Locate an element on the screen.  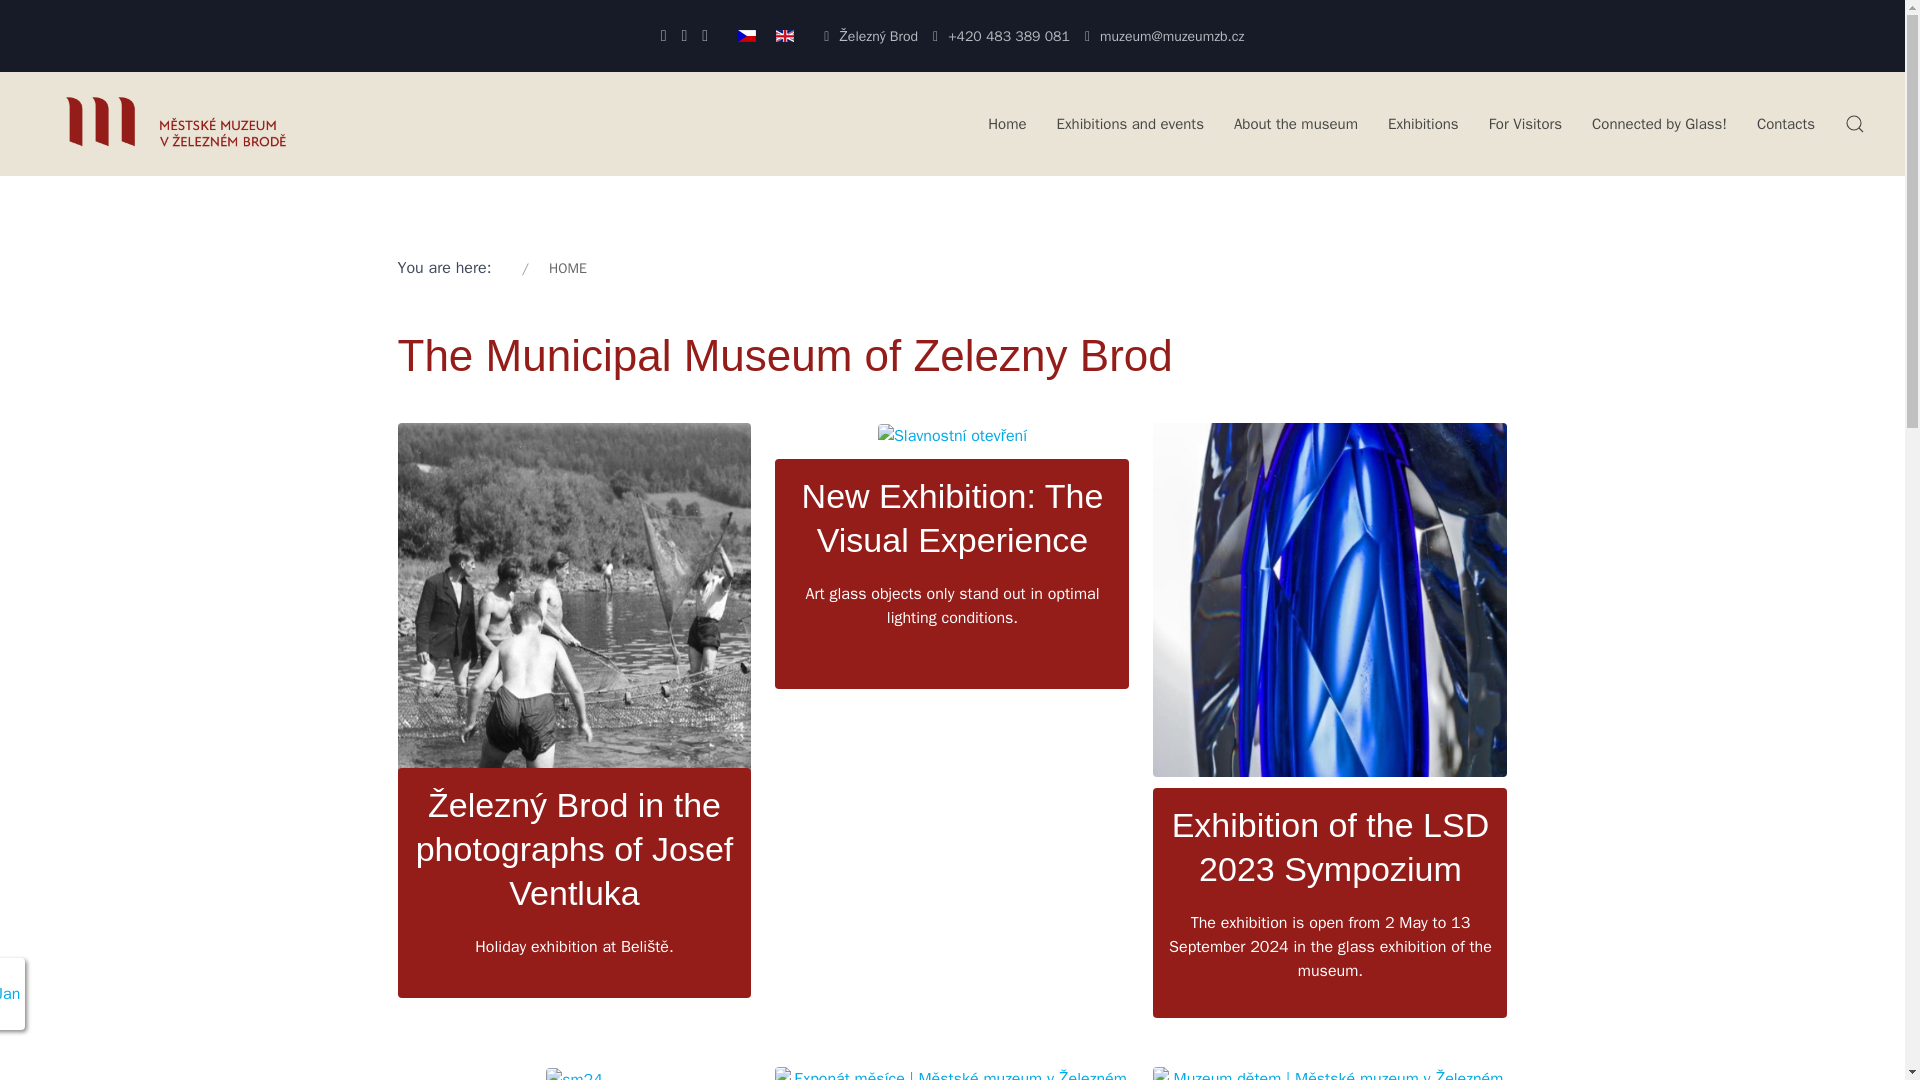
About the museum is located at coordinates (1296, 123).